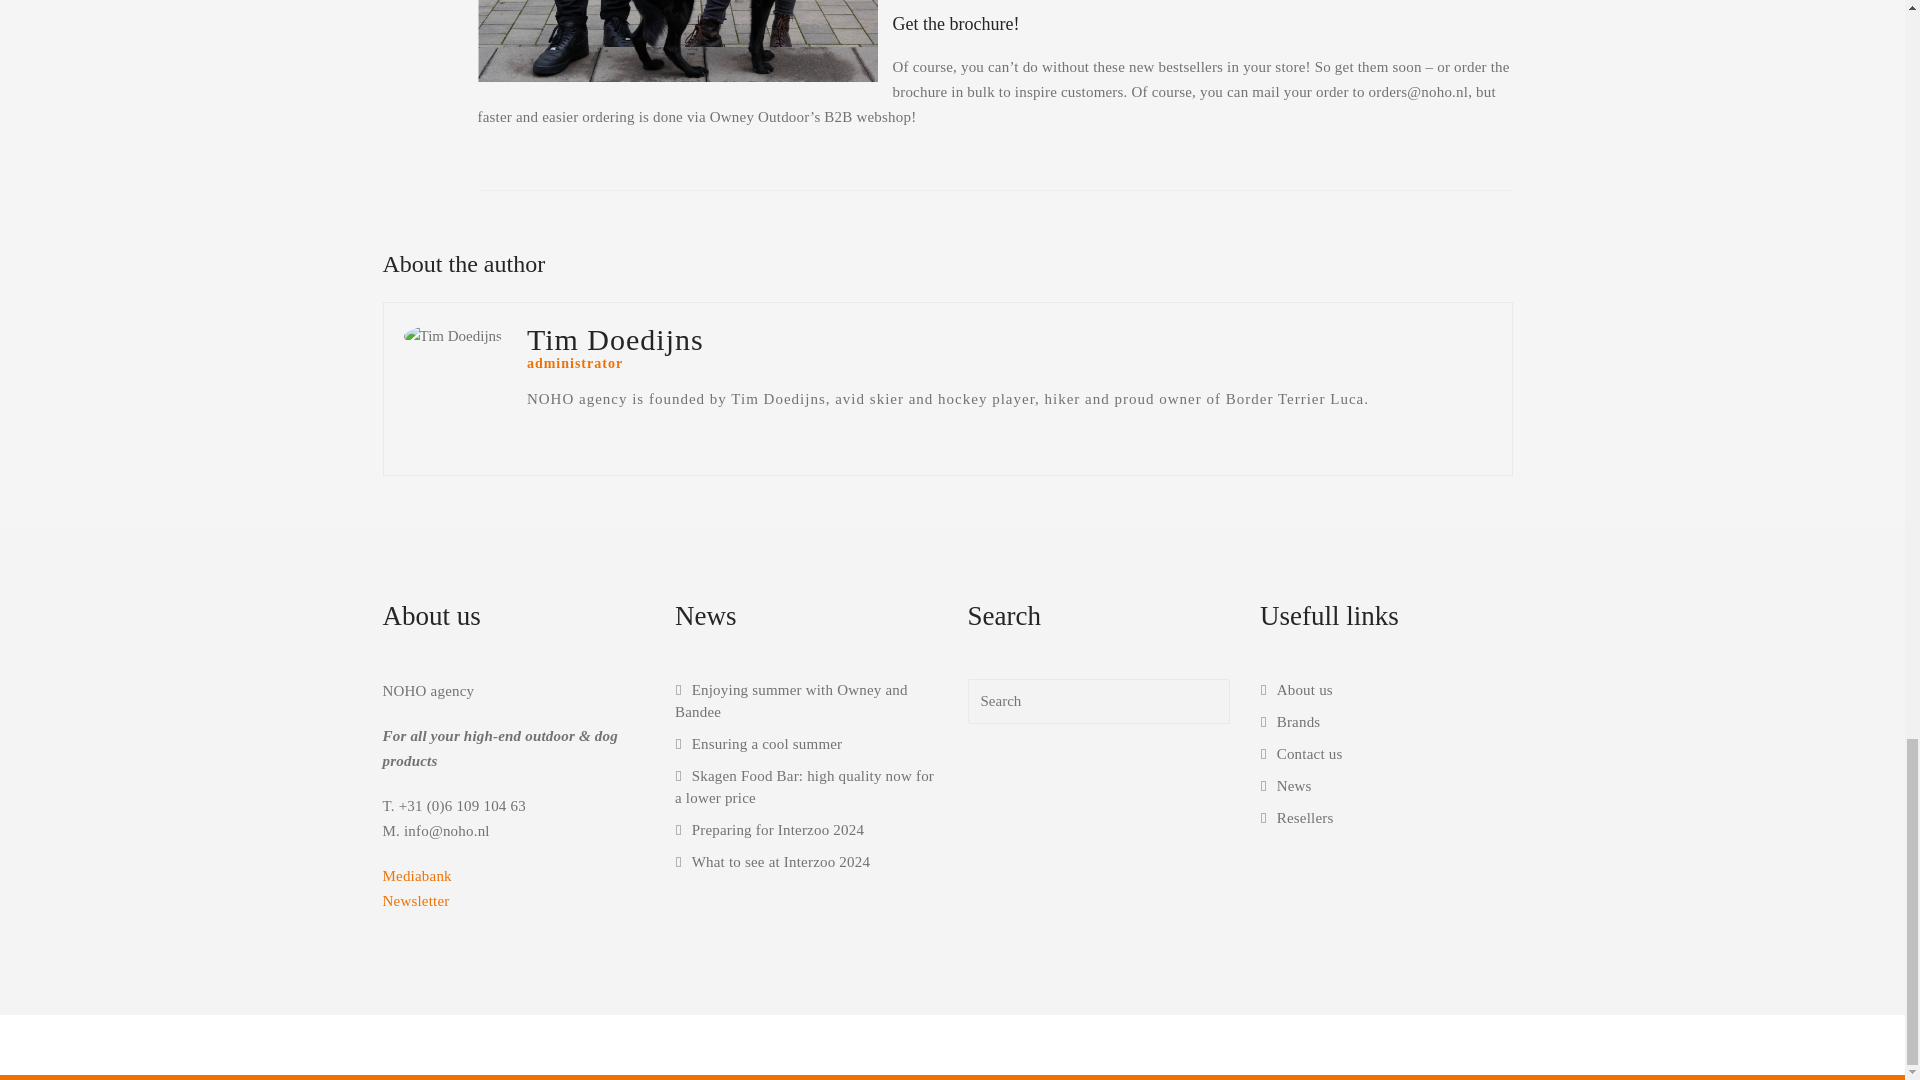  Describe the element at coordinates (416, 876) in the screenshot. I see `Mediabank` at that location.